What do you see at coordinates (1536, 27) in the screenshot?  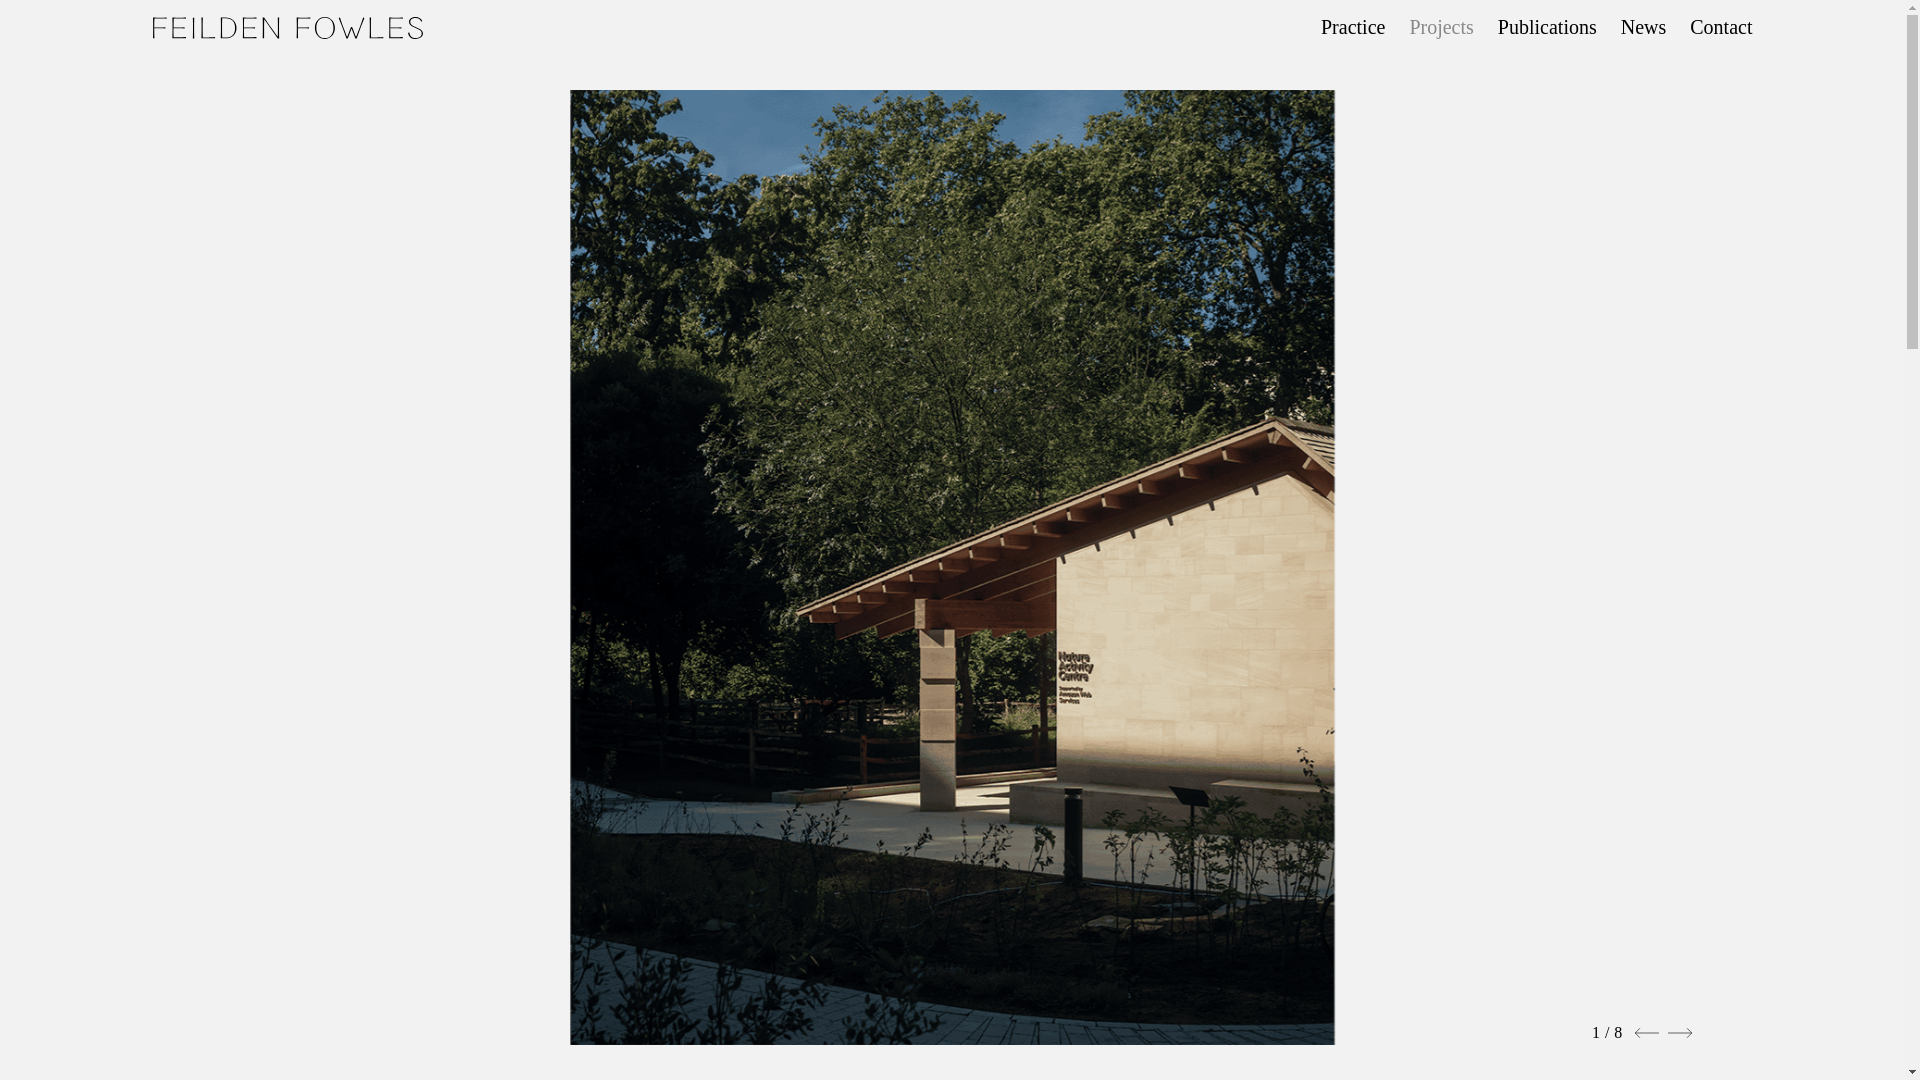 I see `Publications` at bounding box center [1536, 27].